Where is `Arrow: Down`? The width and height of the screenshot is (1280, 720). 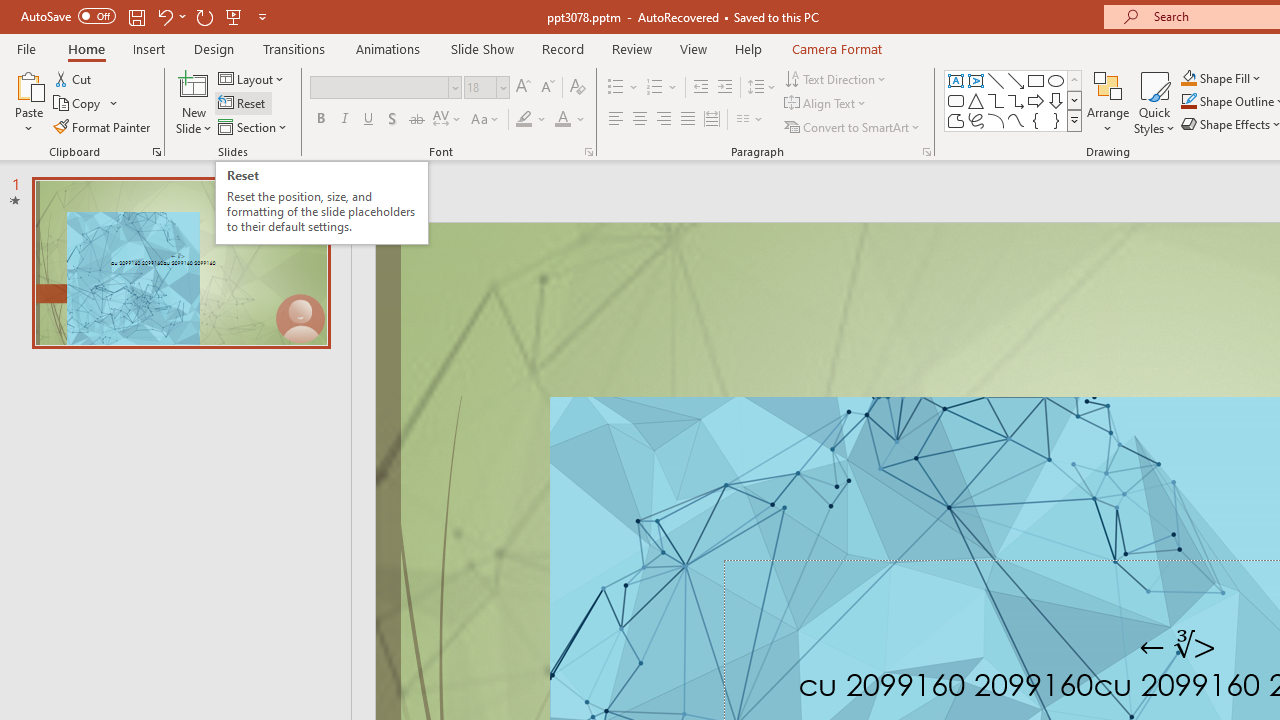 Arrow: Down is located at coordinates (1056, 100).